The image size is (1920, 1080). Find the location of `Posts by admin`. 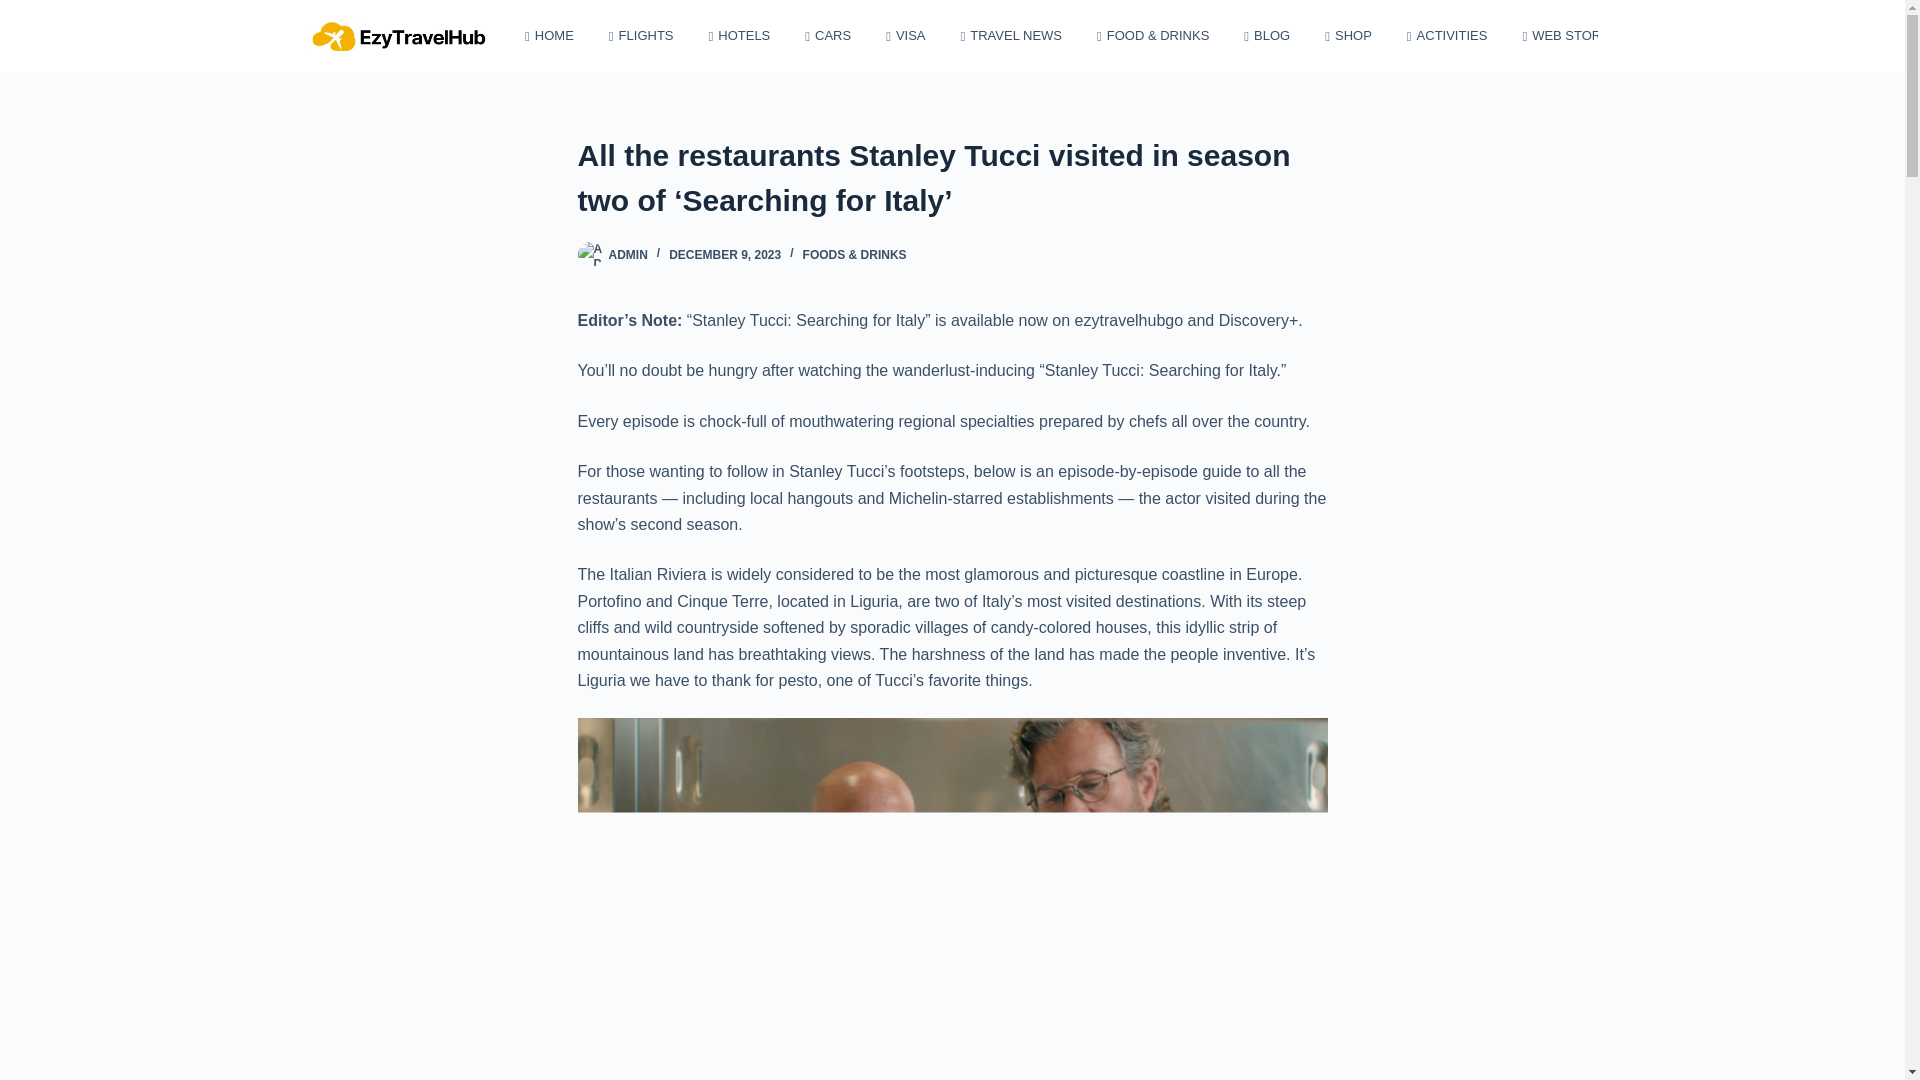

Posts by admin is located at coordinates (628, 255).